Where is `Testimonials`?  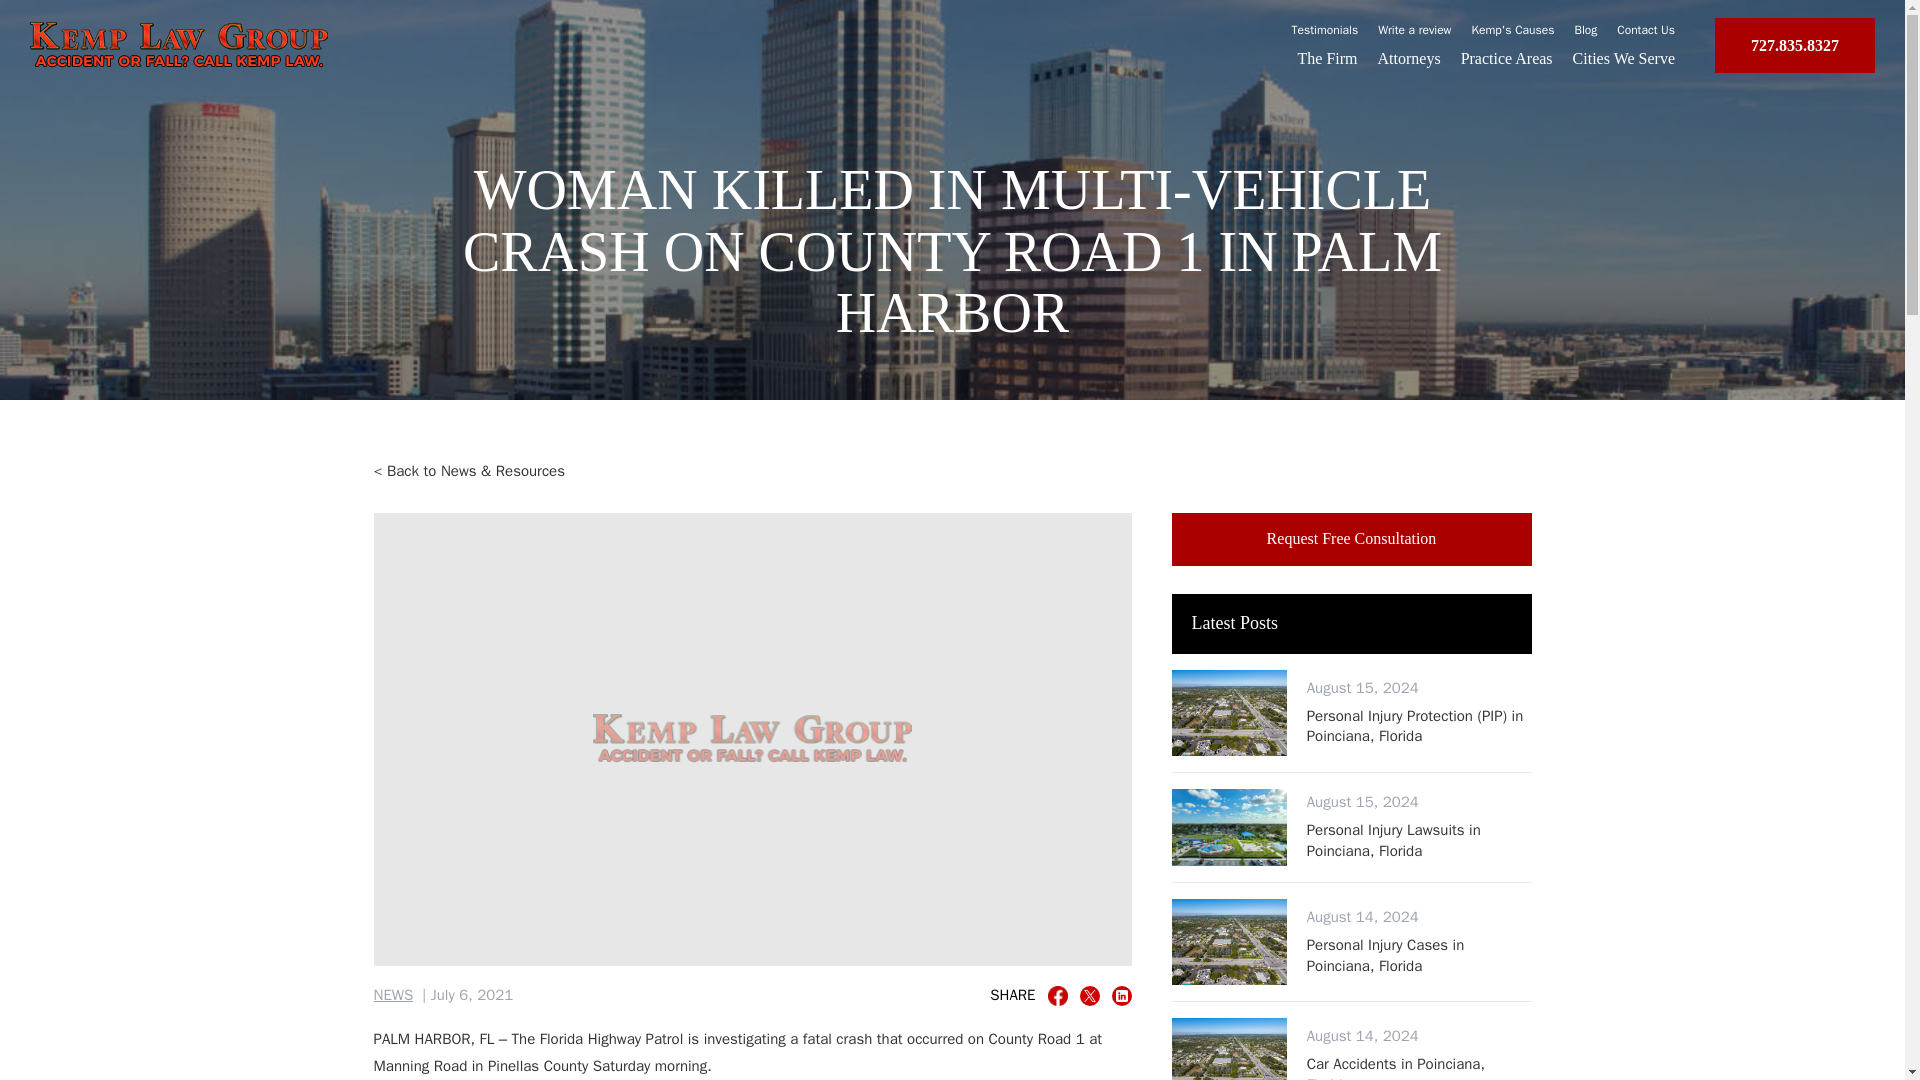 Testimonials is located at coordinates (1326, 29).